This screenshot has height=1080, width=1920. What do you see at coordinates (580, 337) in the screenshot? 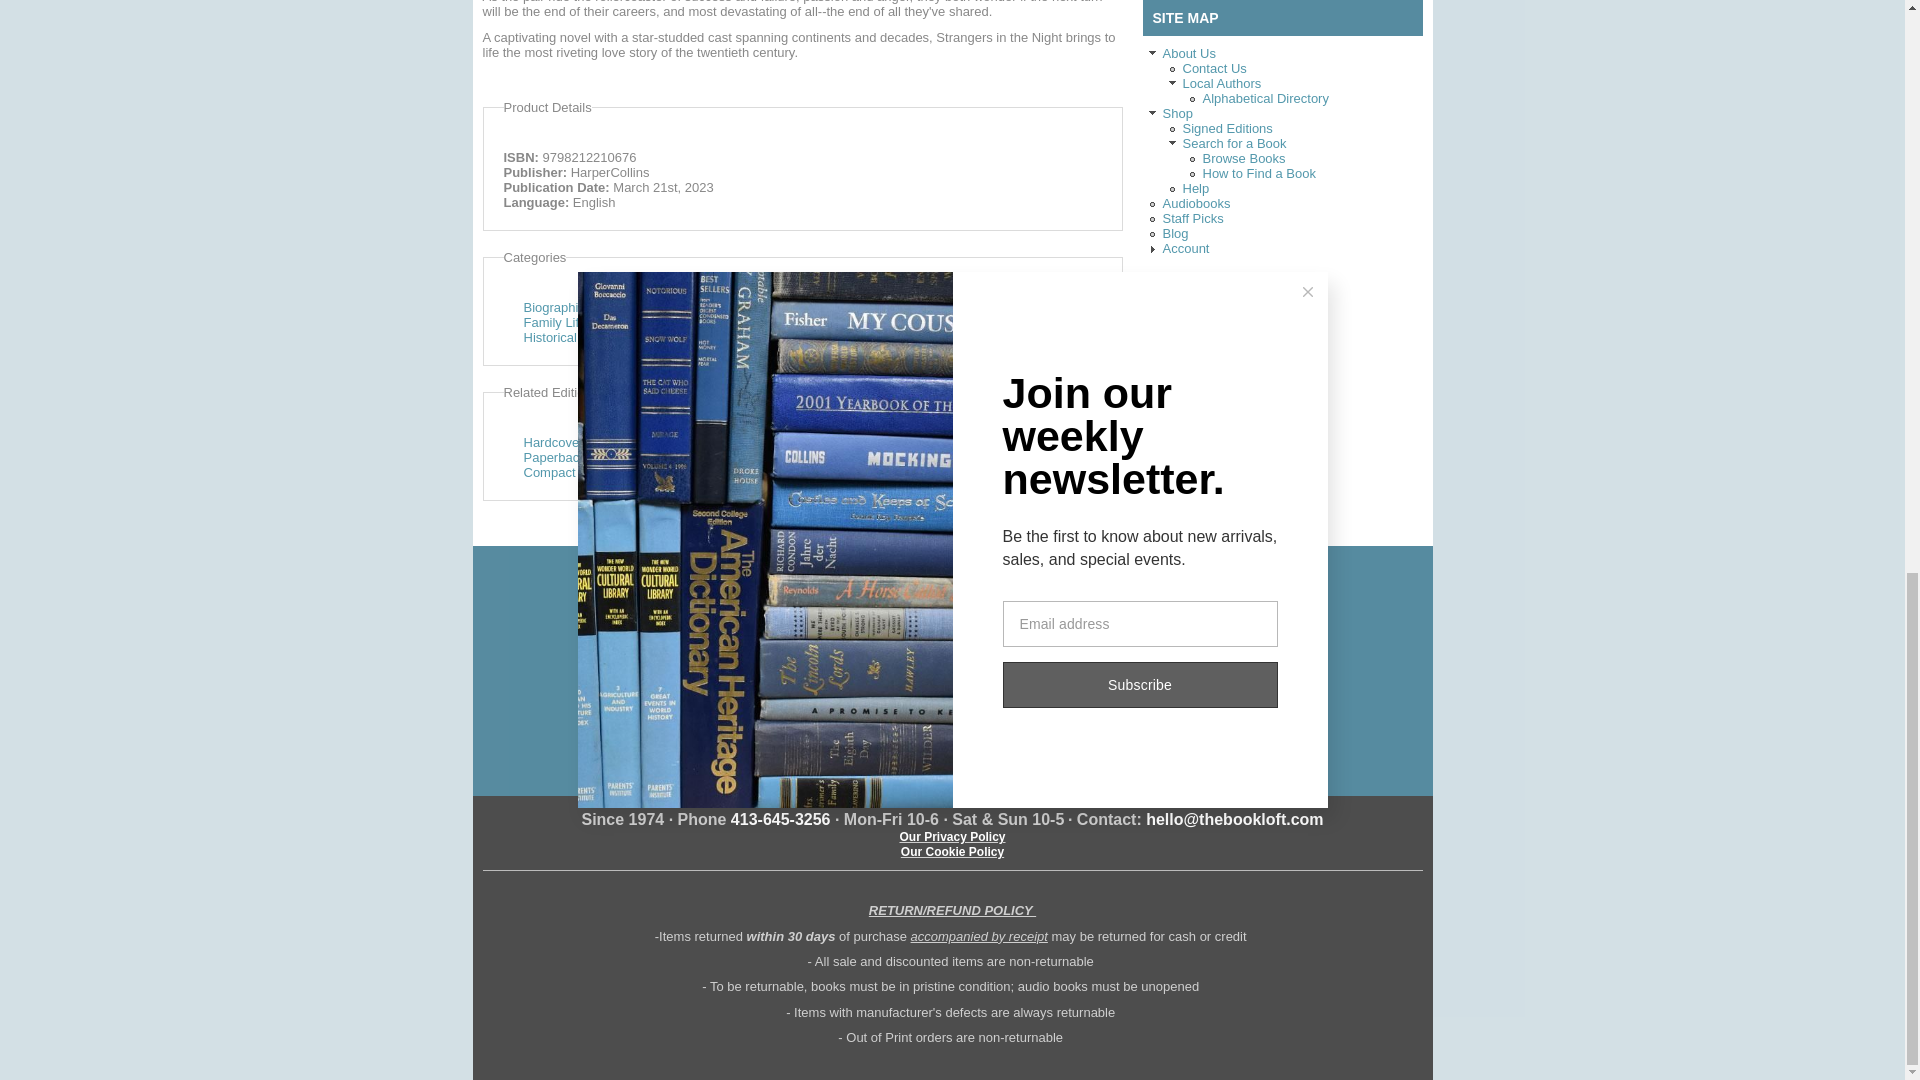
I see `Historical - General` at bounding box center [580, 337].